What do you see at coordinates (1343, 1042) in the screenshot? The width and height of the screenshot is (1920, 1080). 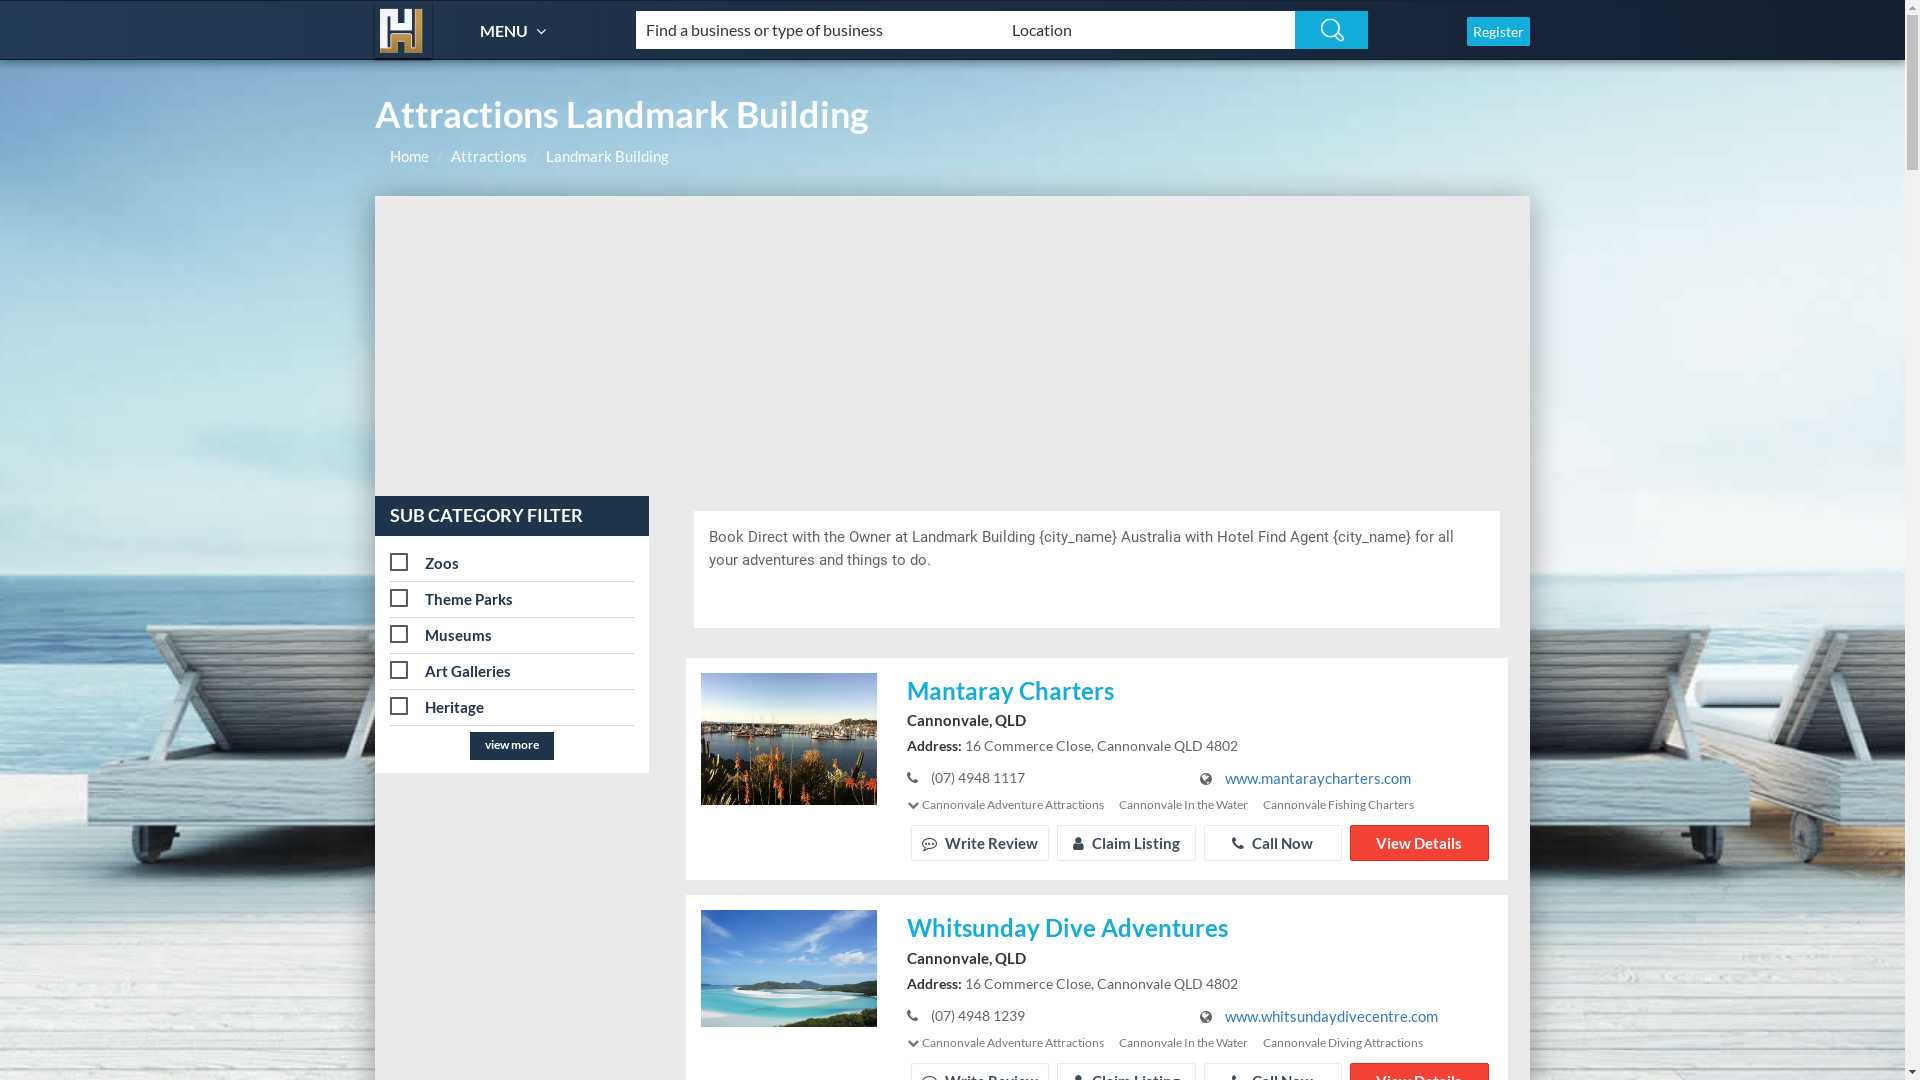 I see `Cannonvale Diving Attractions` at bounding box center [1343, 1042].